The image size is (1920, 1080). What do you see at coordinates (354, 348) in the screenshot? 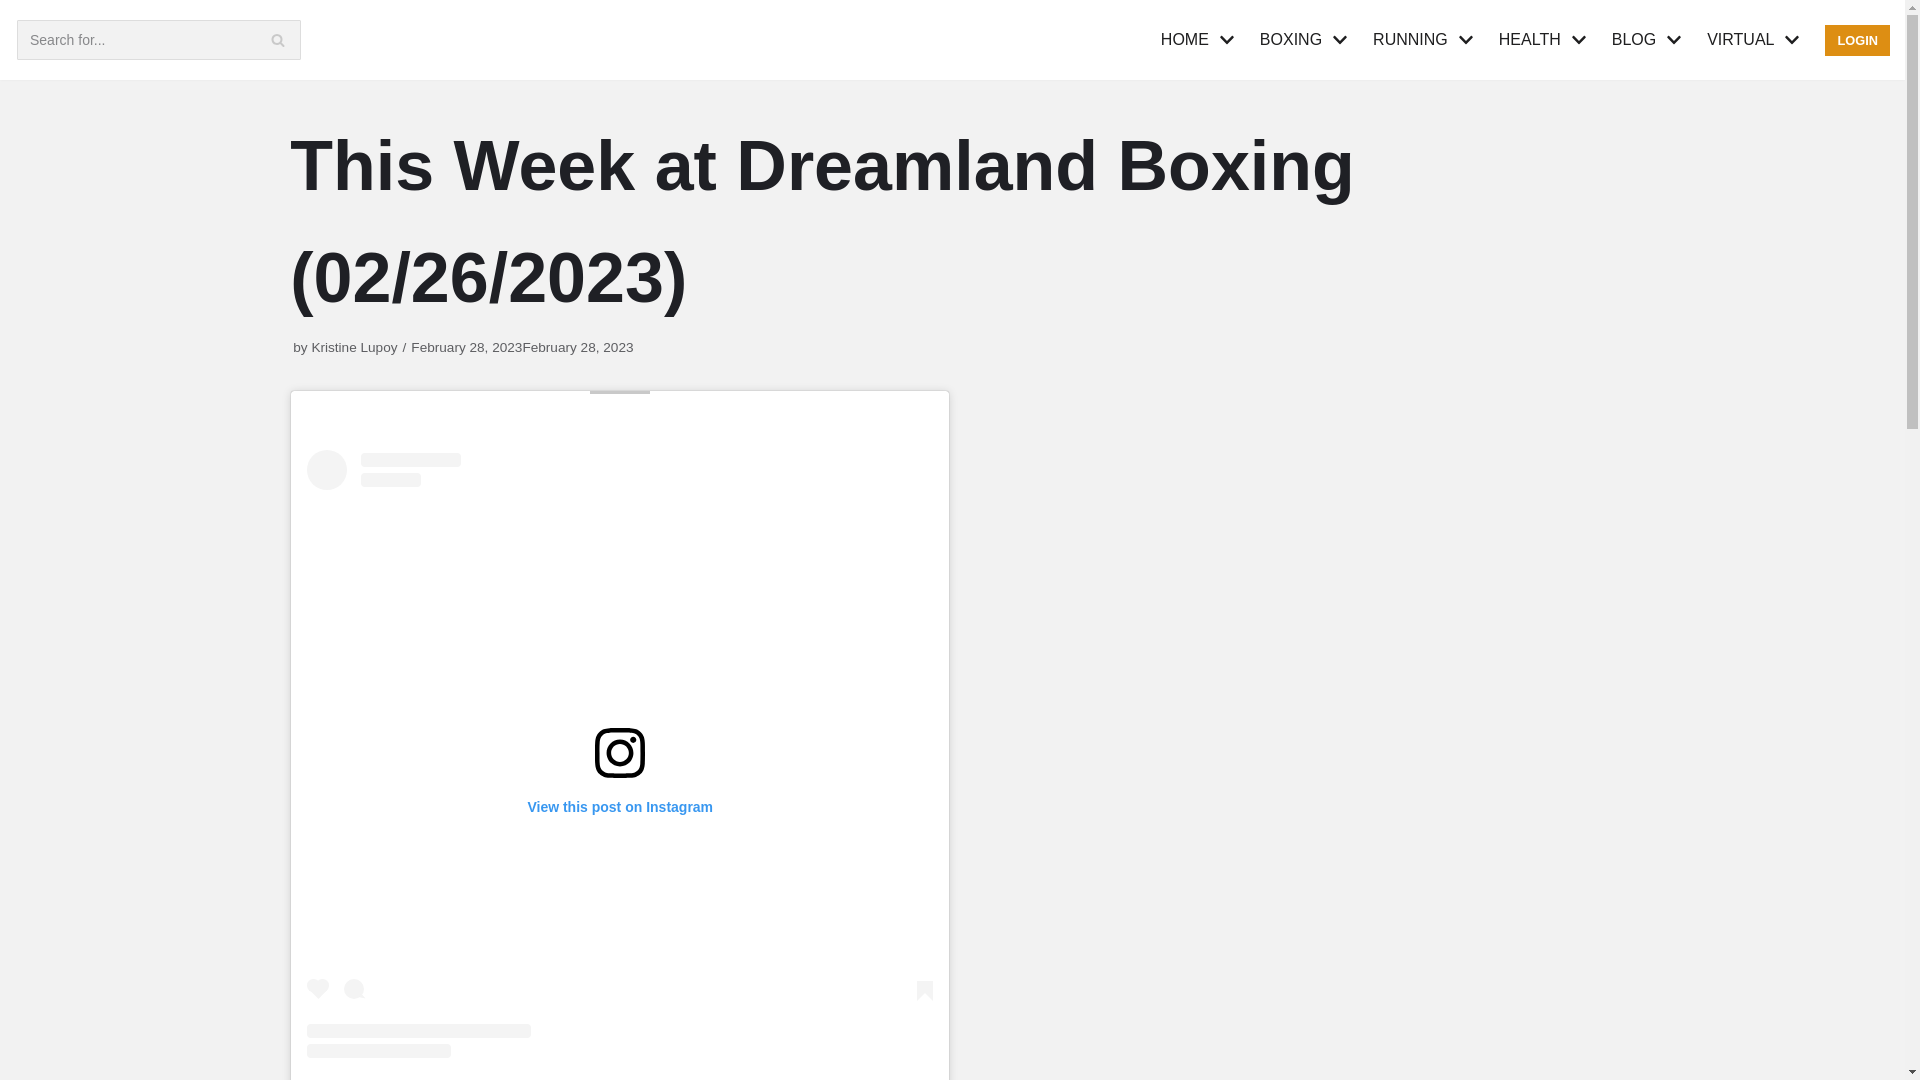
I see `Posts by Kristine Lupoy` at bounding box center [354, 348].